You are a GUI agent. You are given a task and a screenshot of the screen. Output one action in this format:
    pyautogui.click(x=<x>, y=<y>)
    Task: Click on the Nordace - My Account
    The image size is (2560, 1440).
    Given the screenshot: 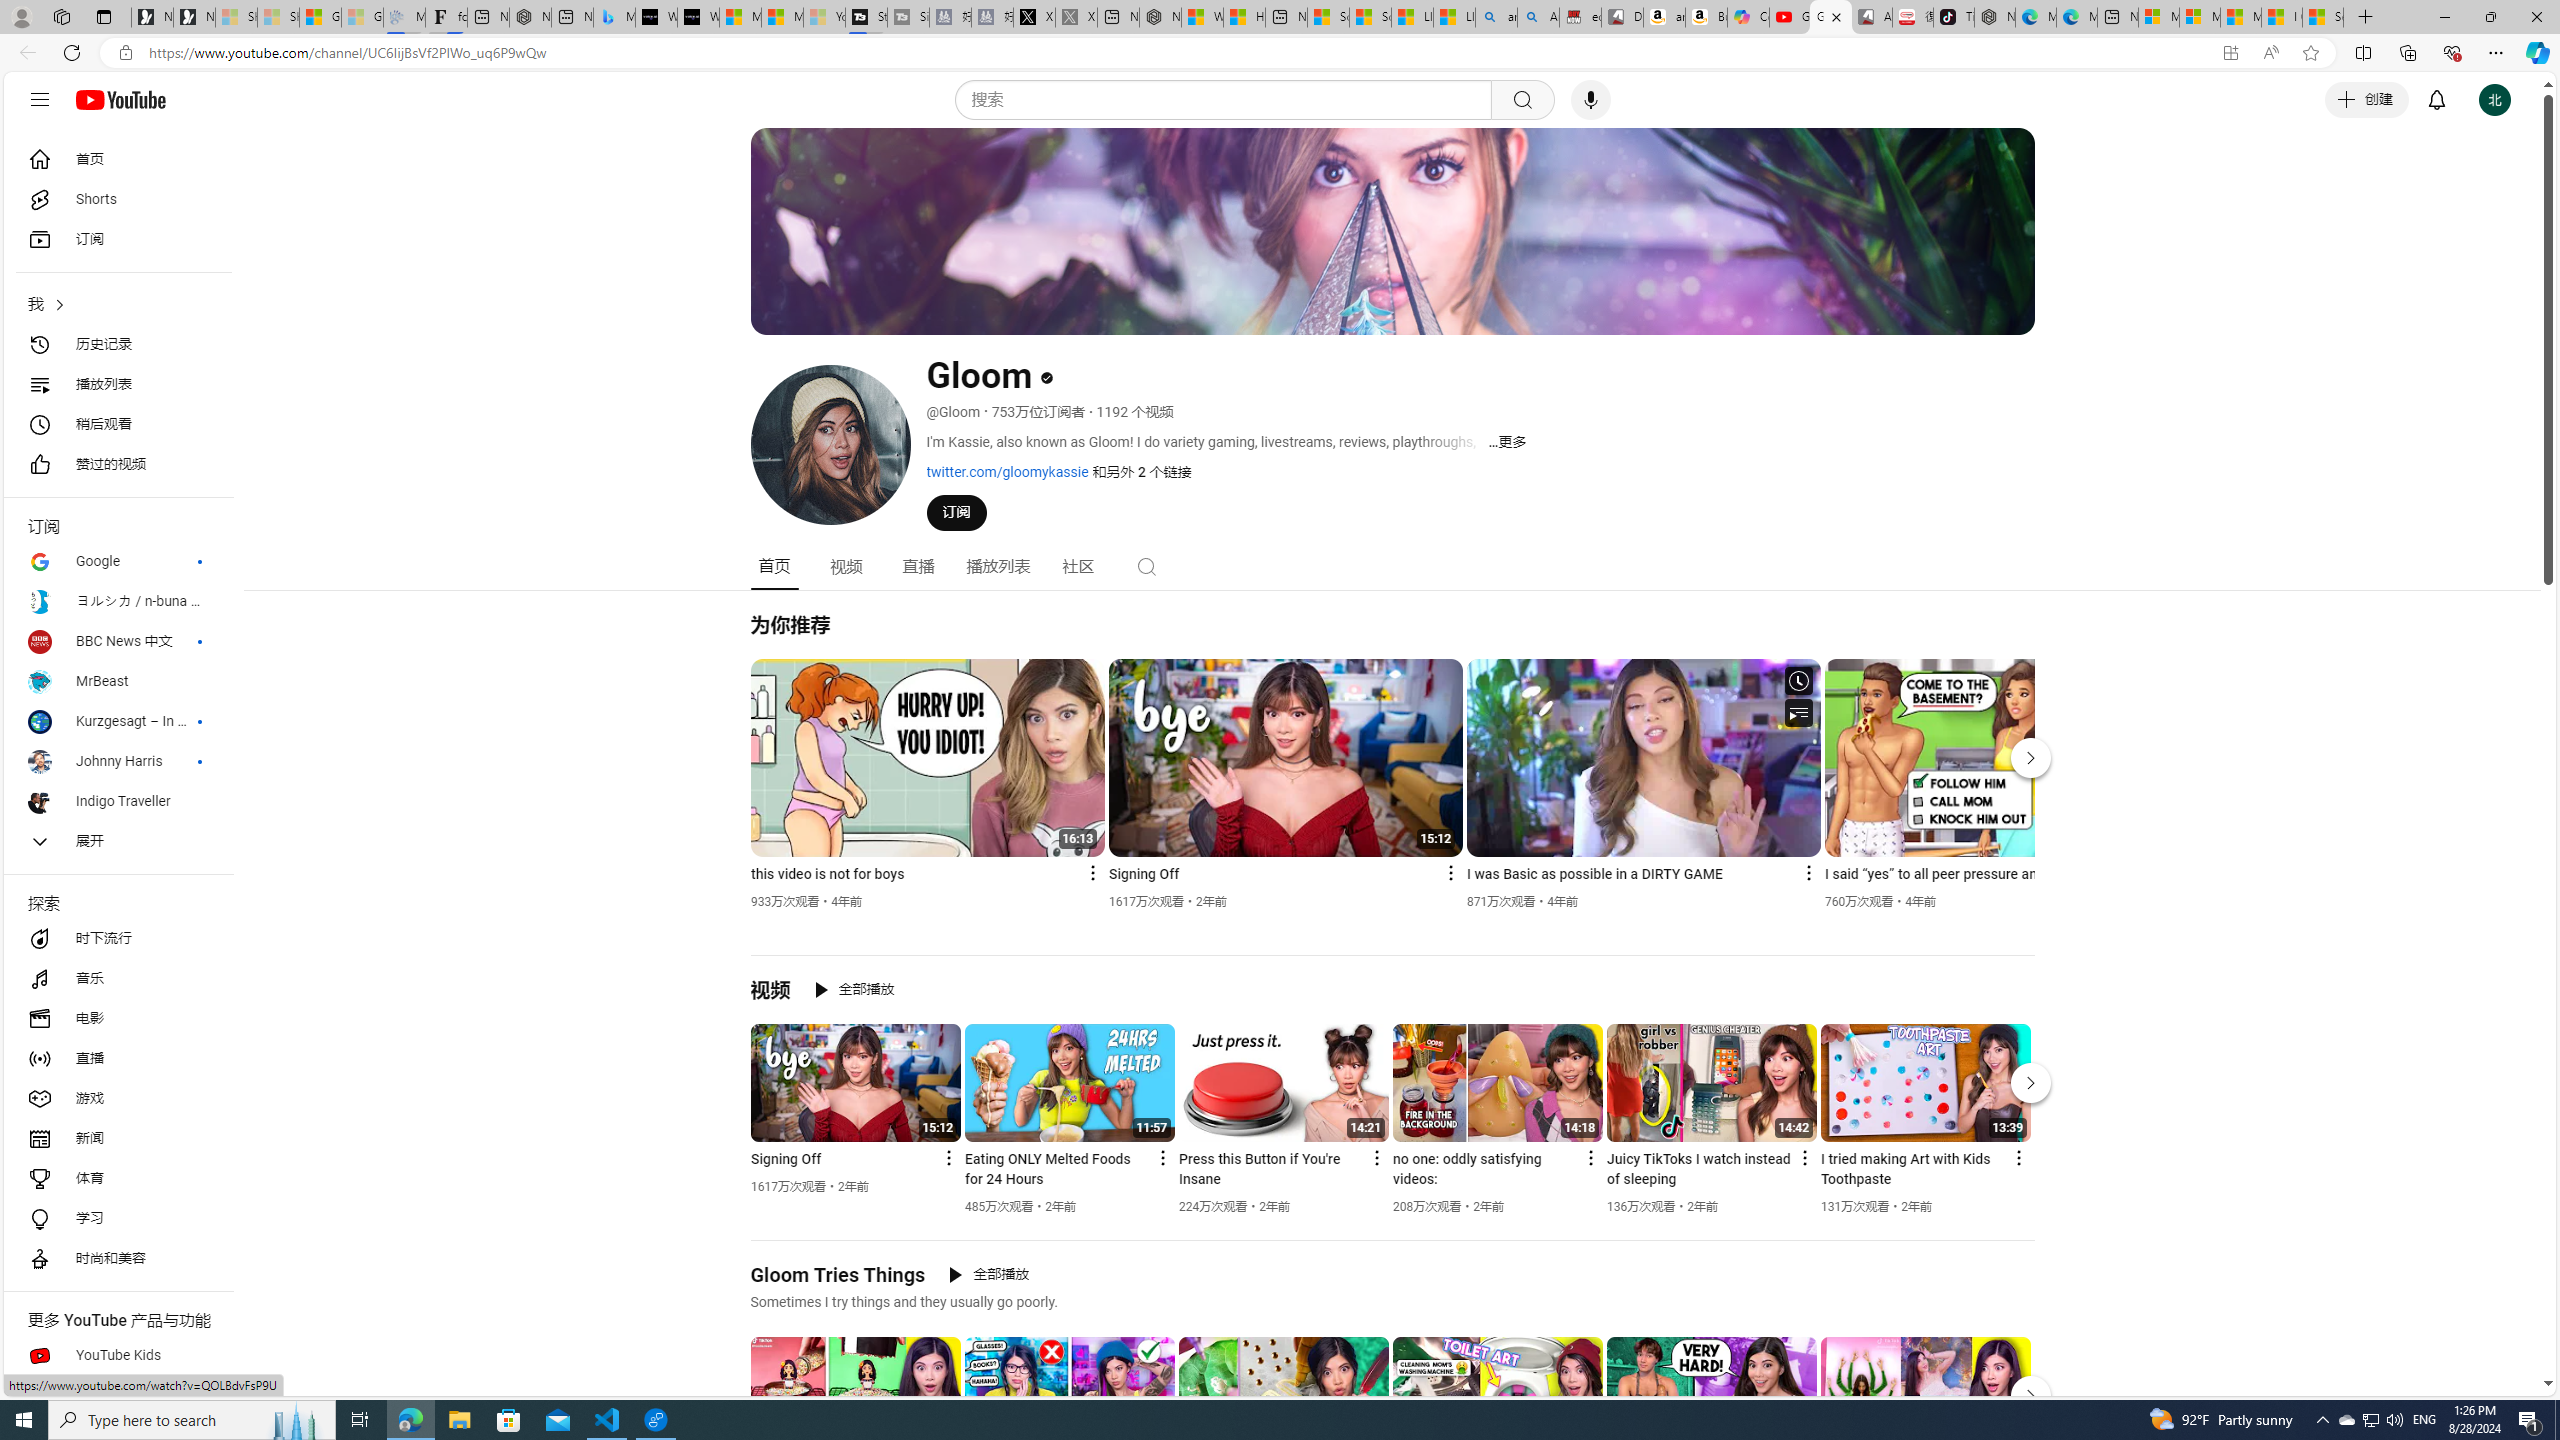 What is the action you would take?
    pyautogui.click(x=1160, y=17)
    